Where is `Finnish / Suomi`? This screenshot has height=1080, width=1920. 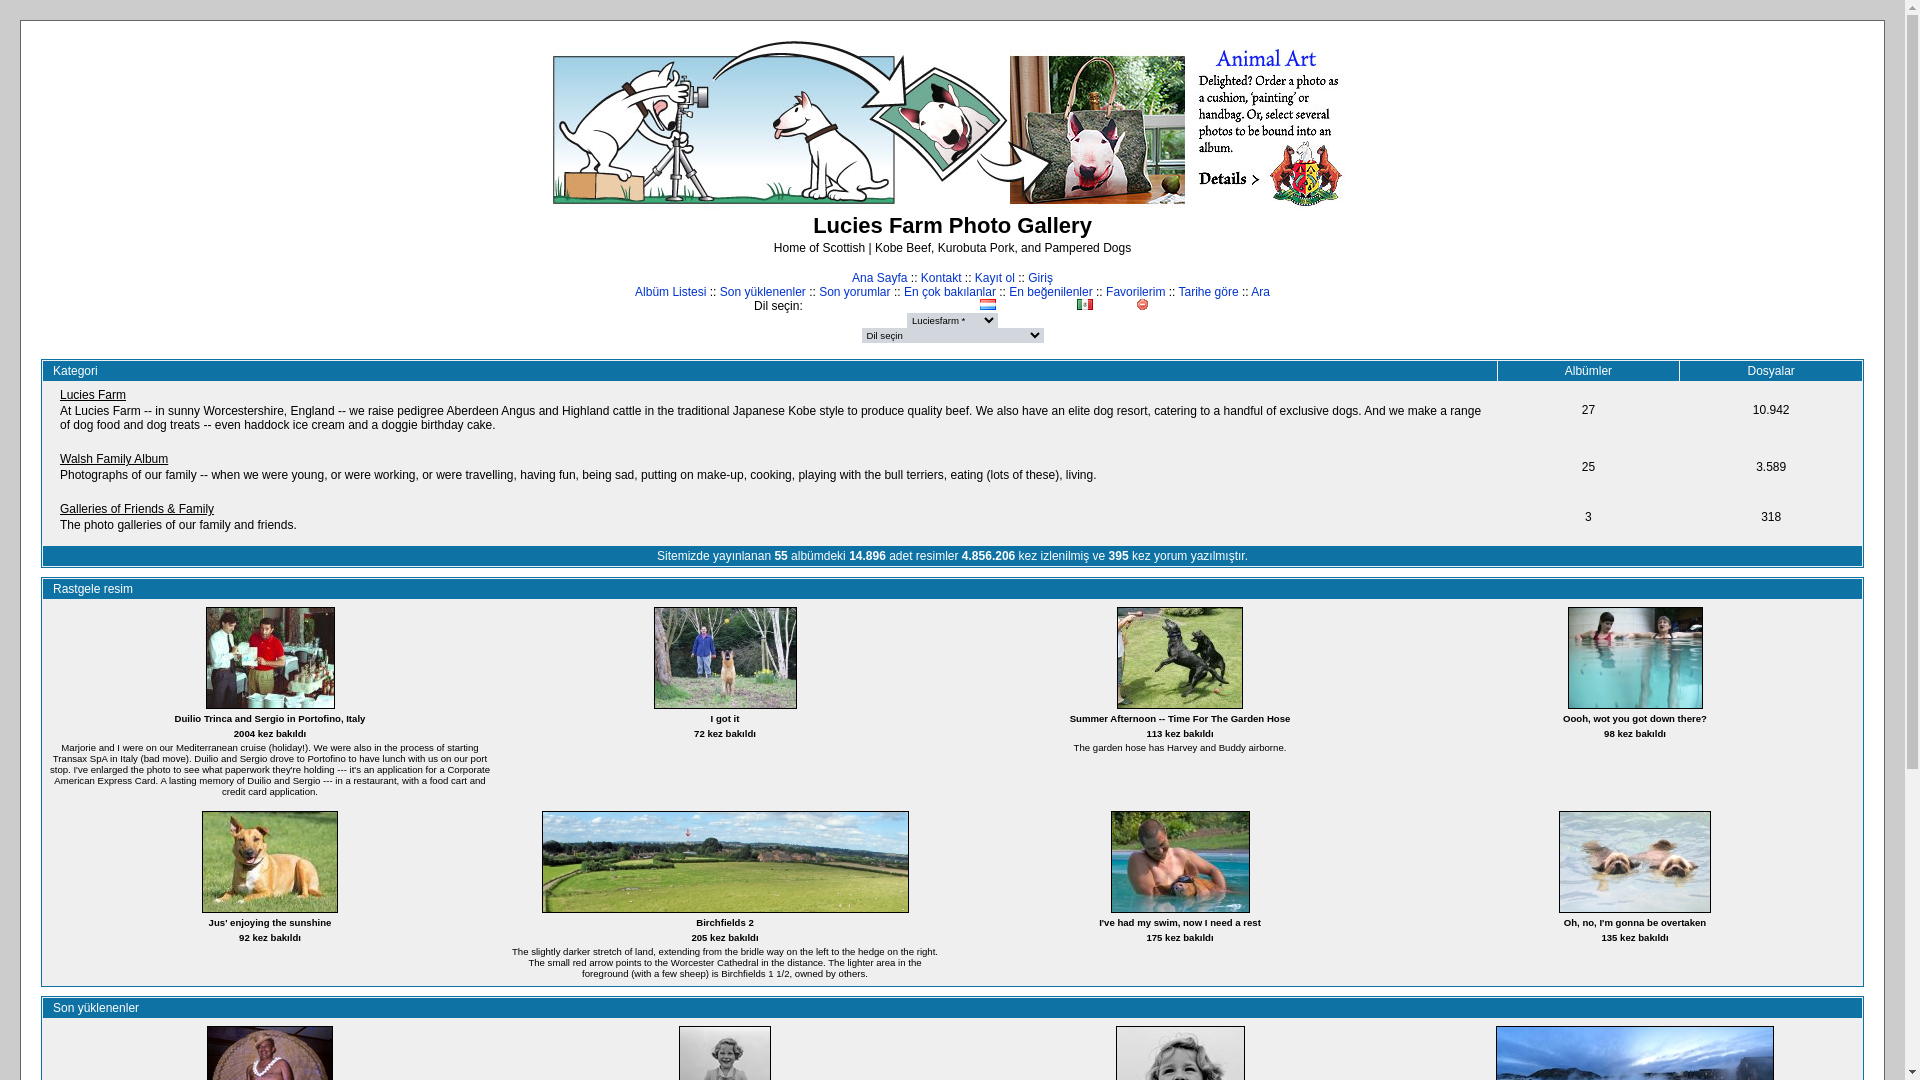
Finnish / Suomi is located at coordinates (911, 304).